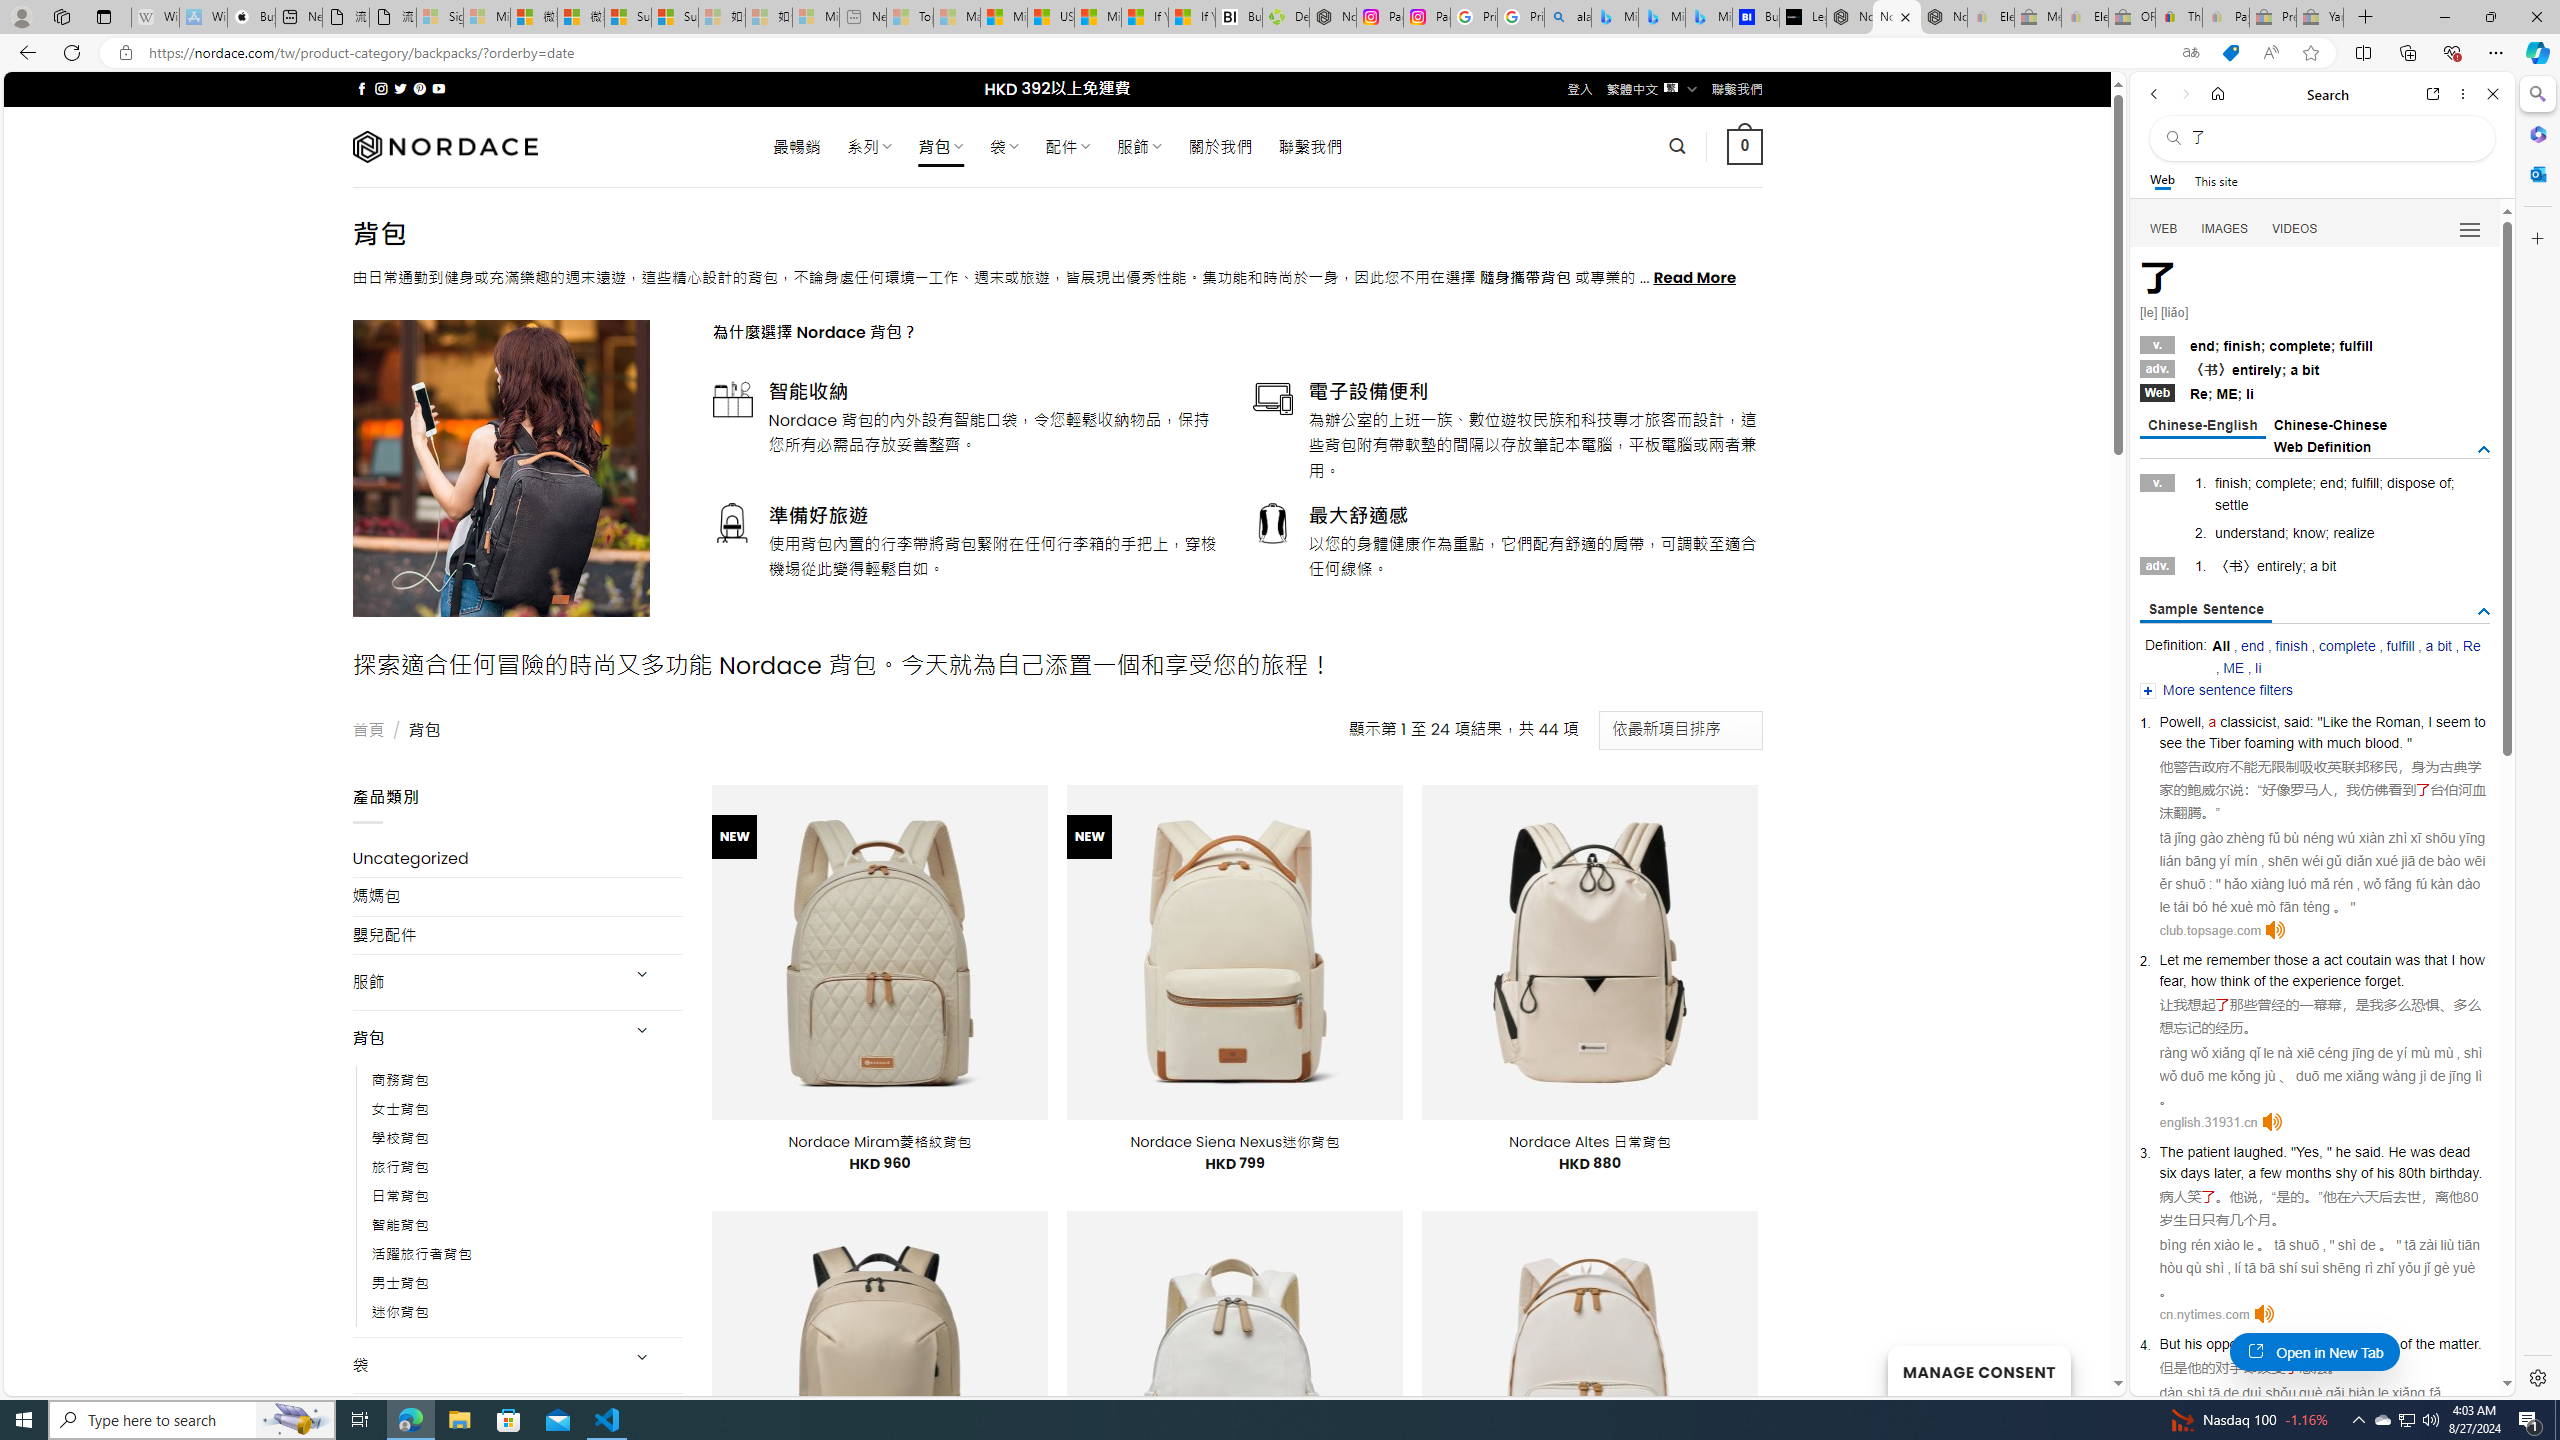  What do you see at coordinates (2232, 504) in the screenshot?
I see `settle` at bounding box center [2232, 504].